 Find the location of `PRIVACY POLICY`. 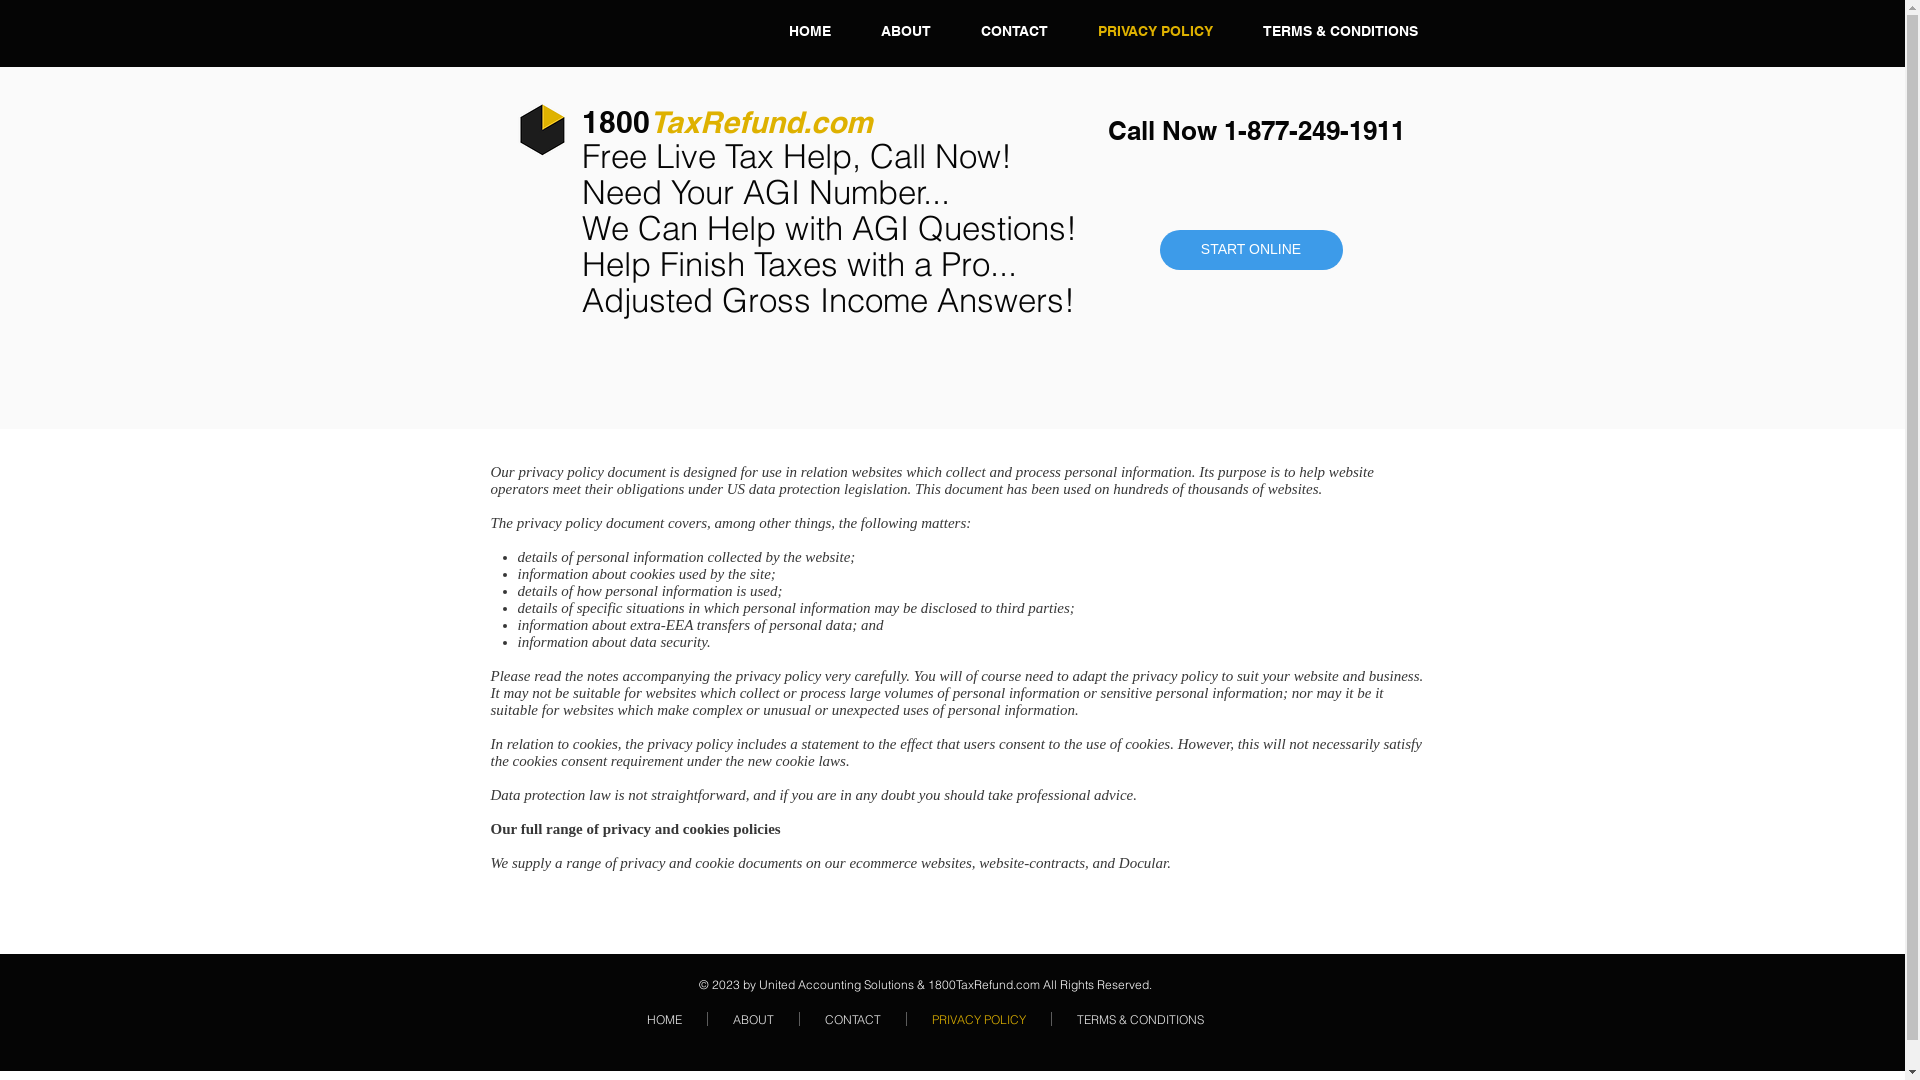

PRIVACY POLICY is located at coordinates (979, 1019).